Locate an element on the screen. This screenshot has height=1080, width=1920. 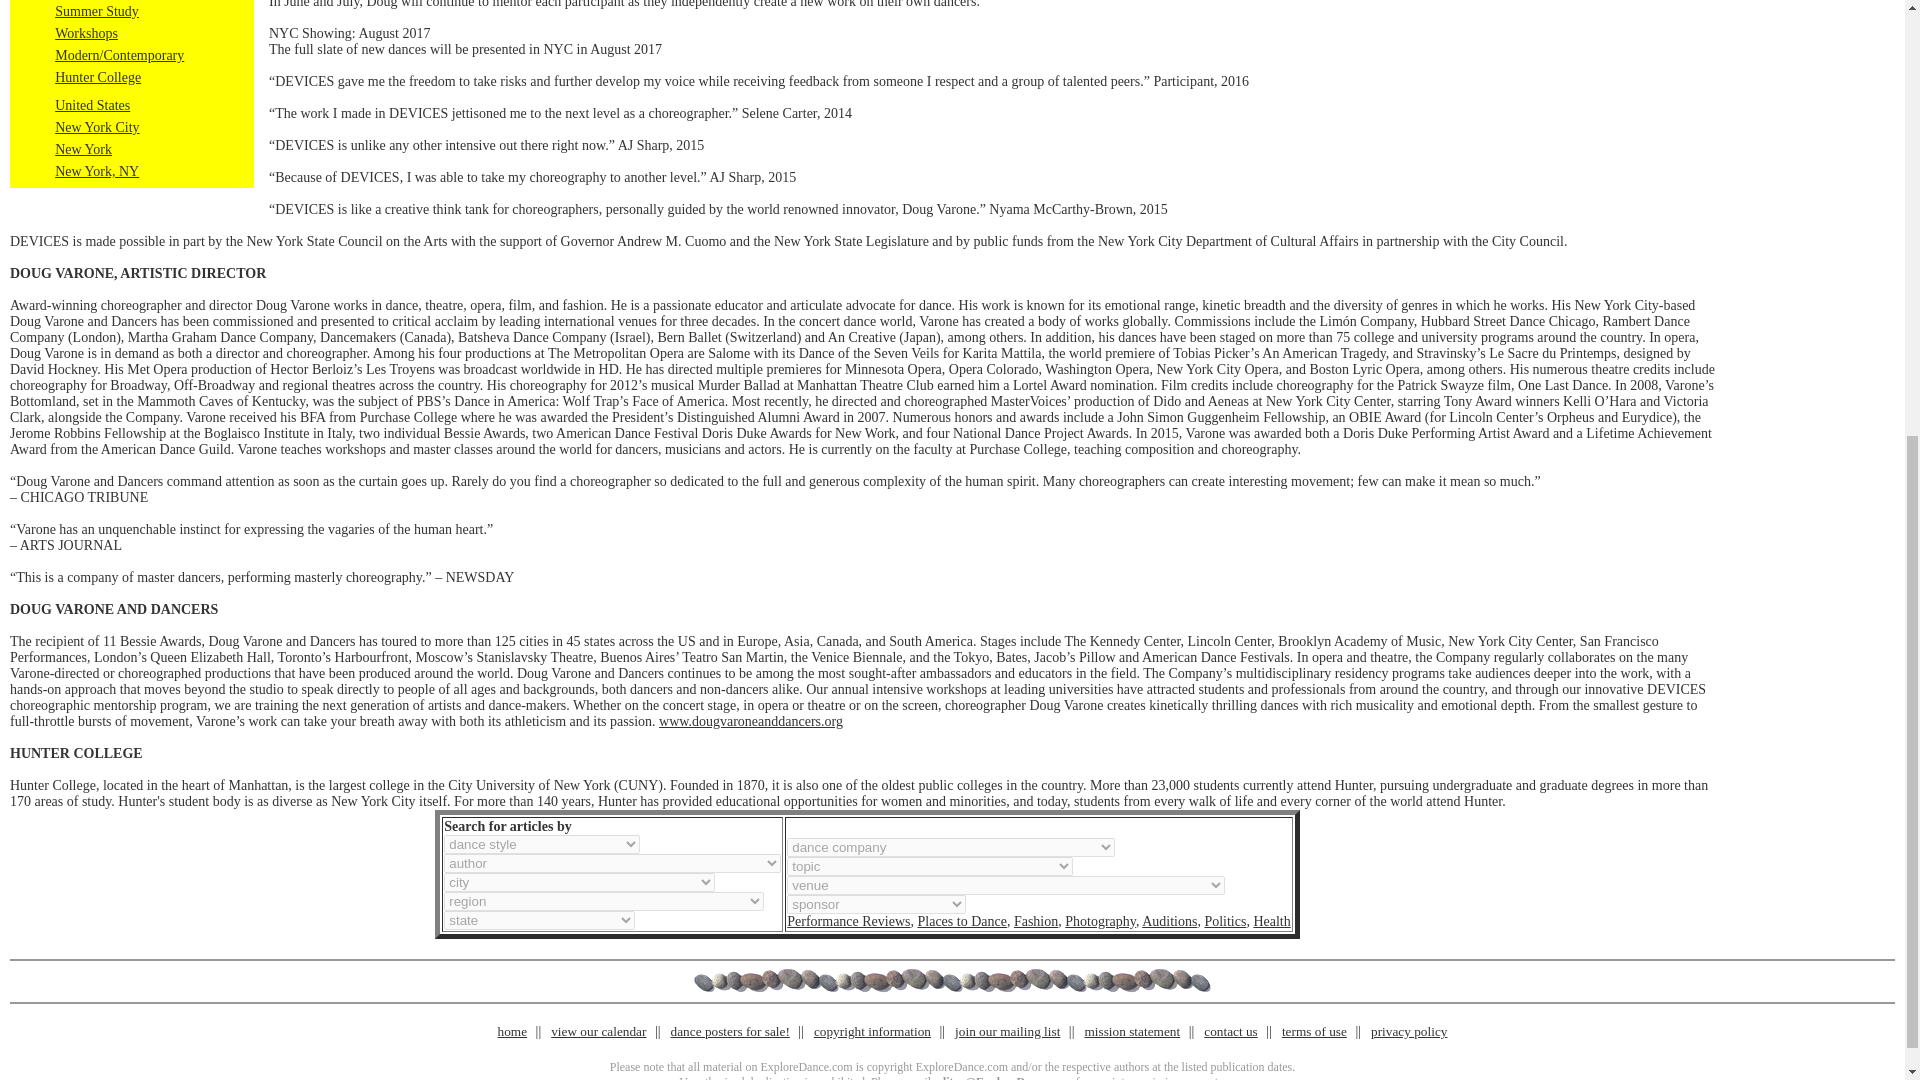
Workshops is located at coordinates (86, 33).